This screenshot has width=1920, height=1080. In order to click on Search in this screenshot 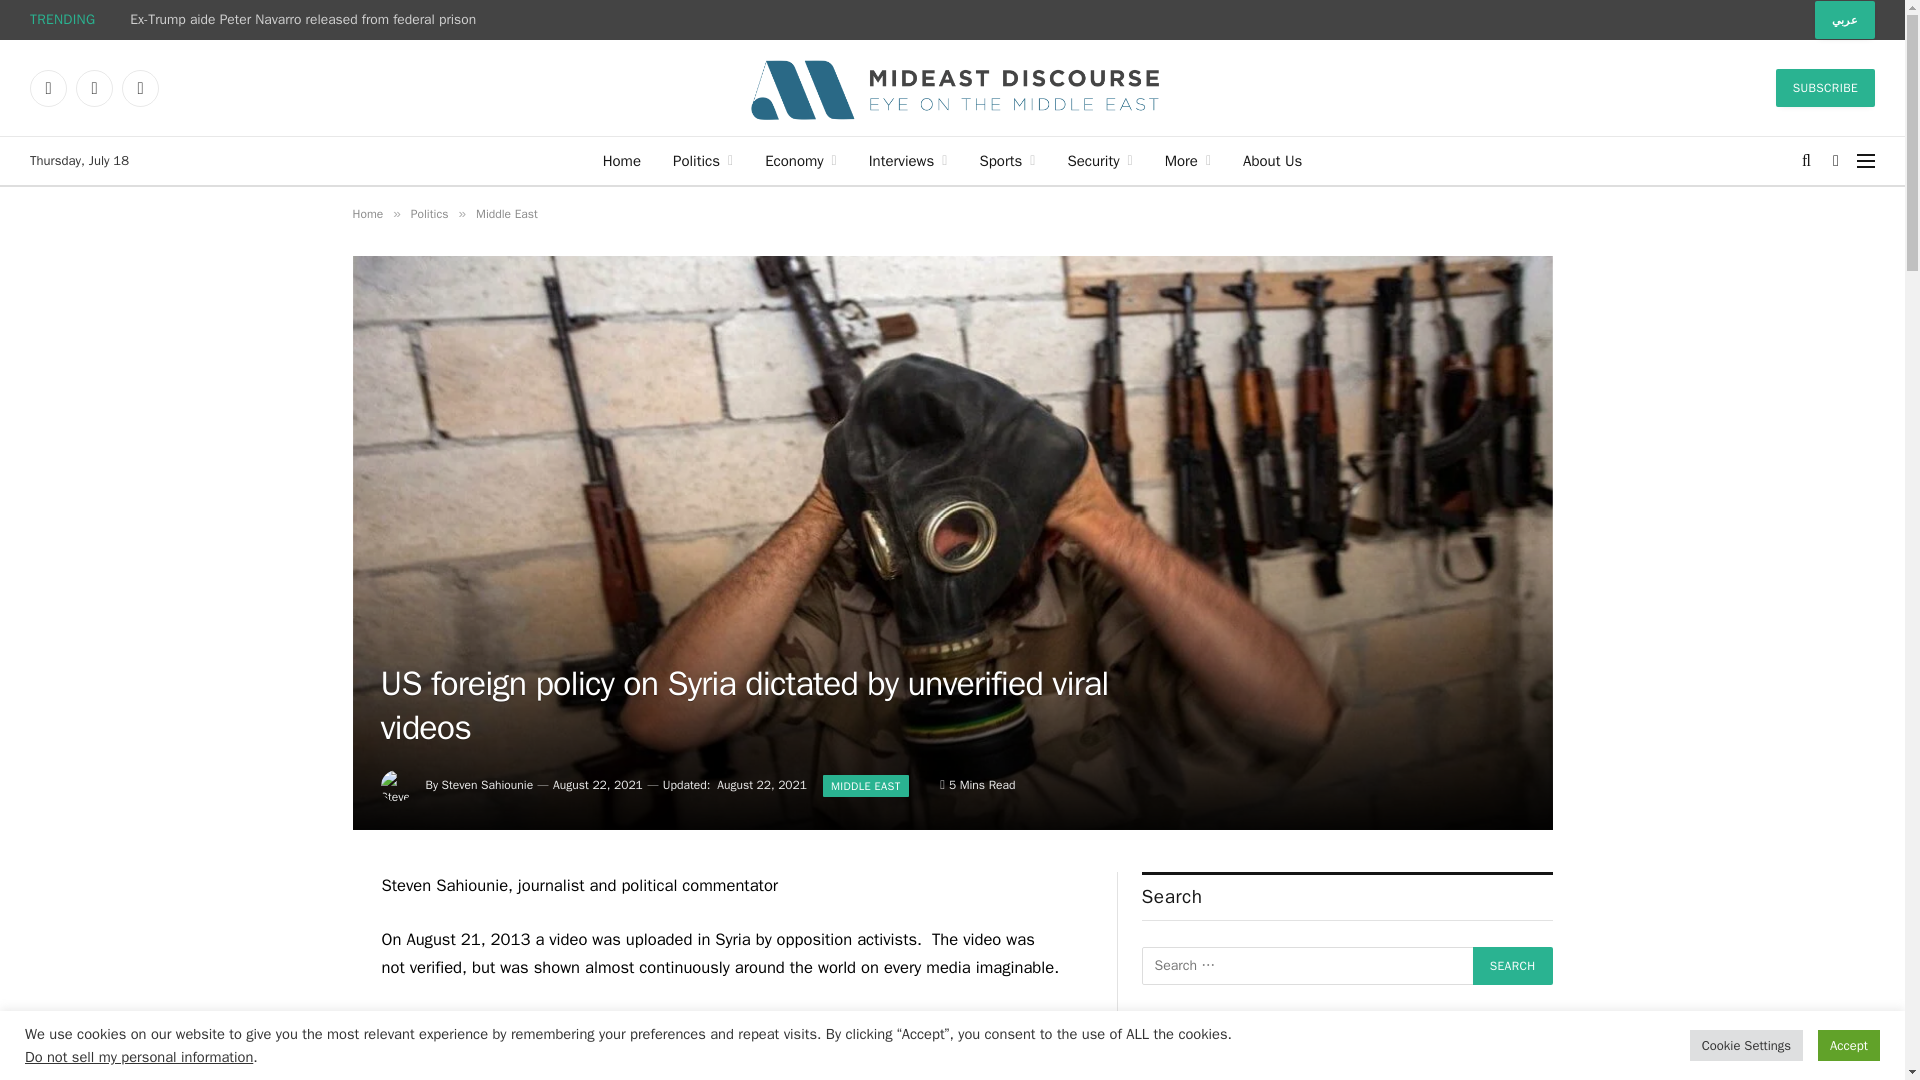, I will do `click(1512, 966)`.